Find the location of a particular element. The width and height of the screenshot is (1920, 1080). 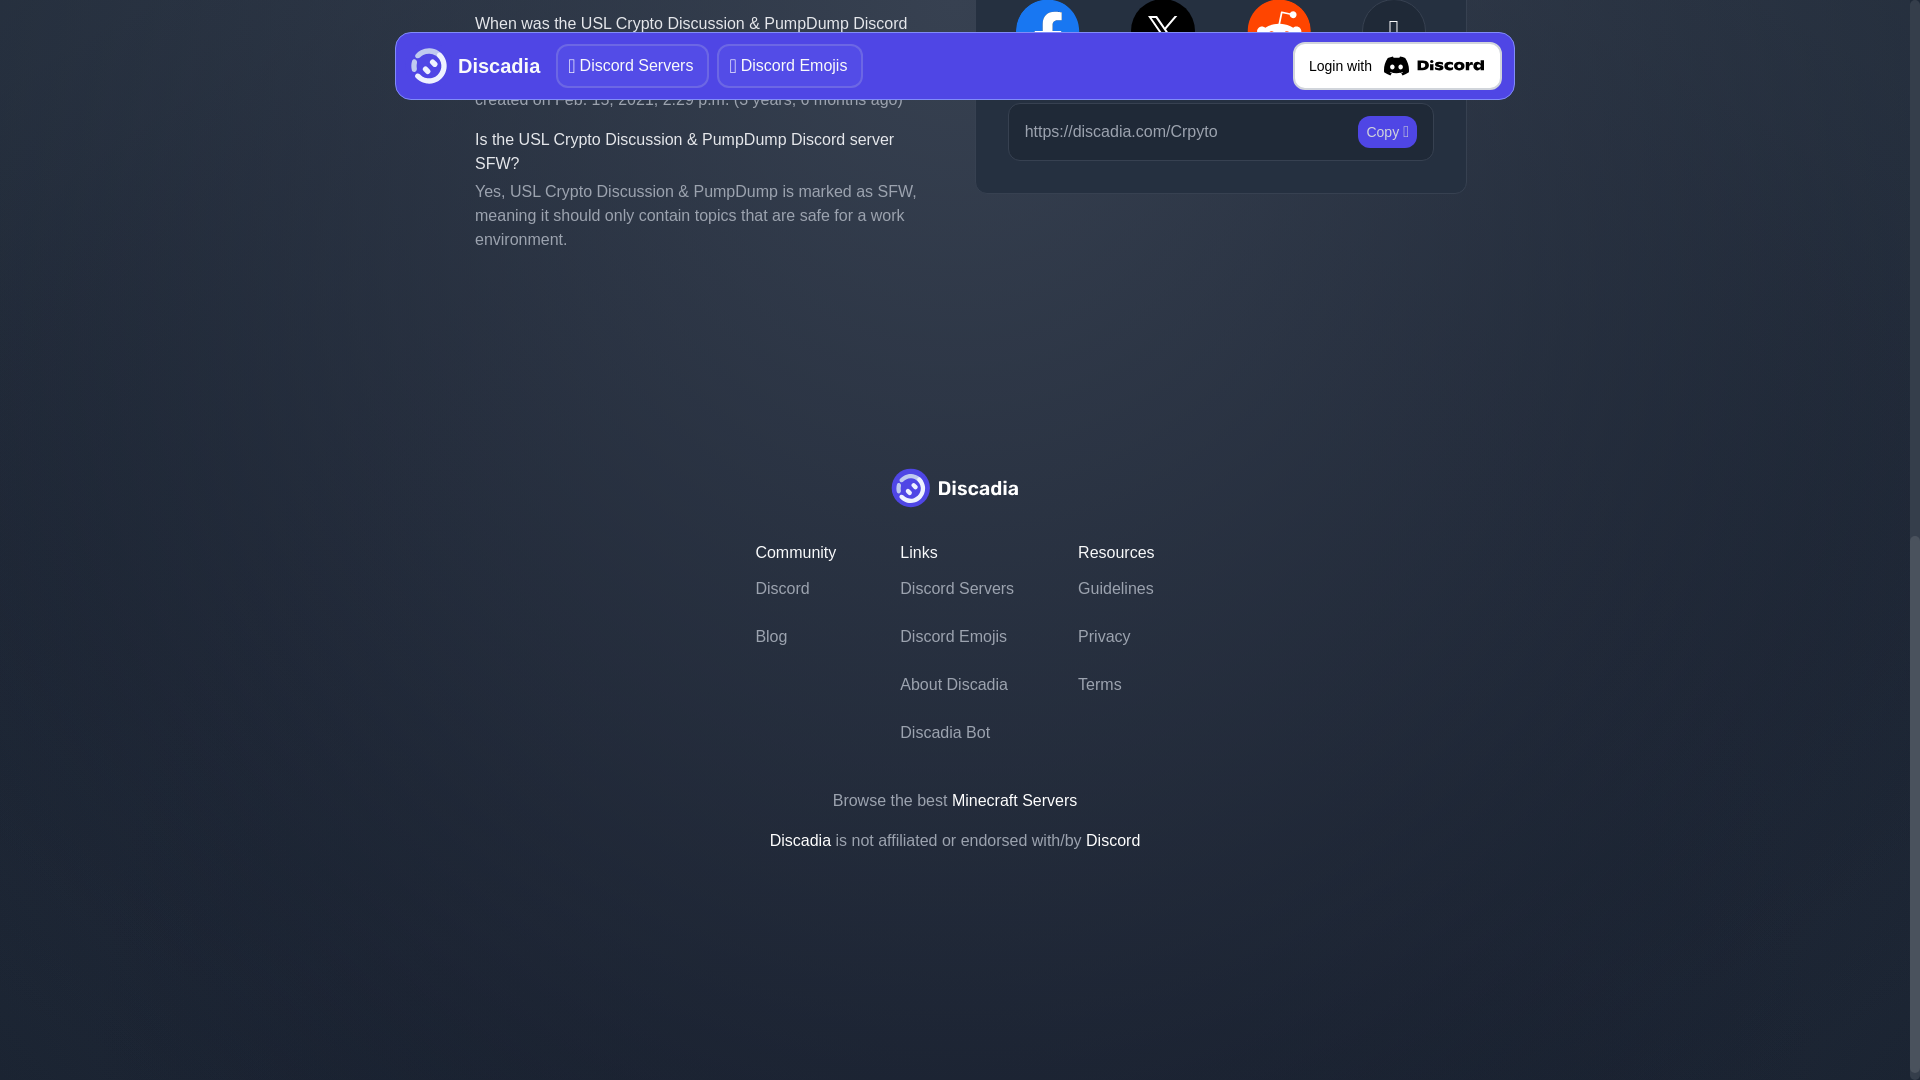

Discord Servers is located at coordinates (956, 588).